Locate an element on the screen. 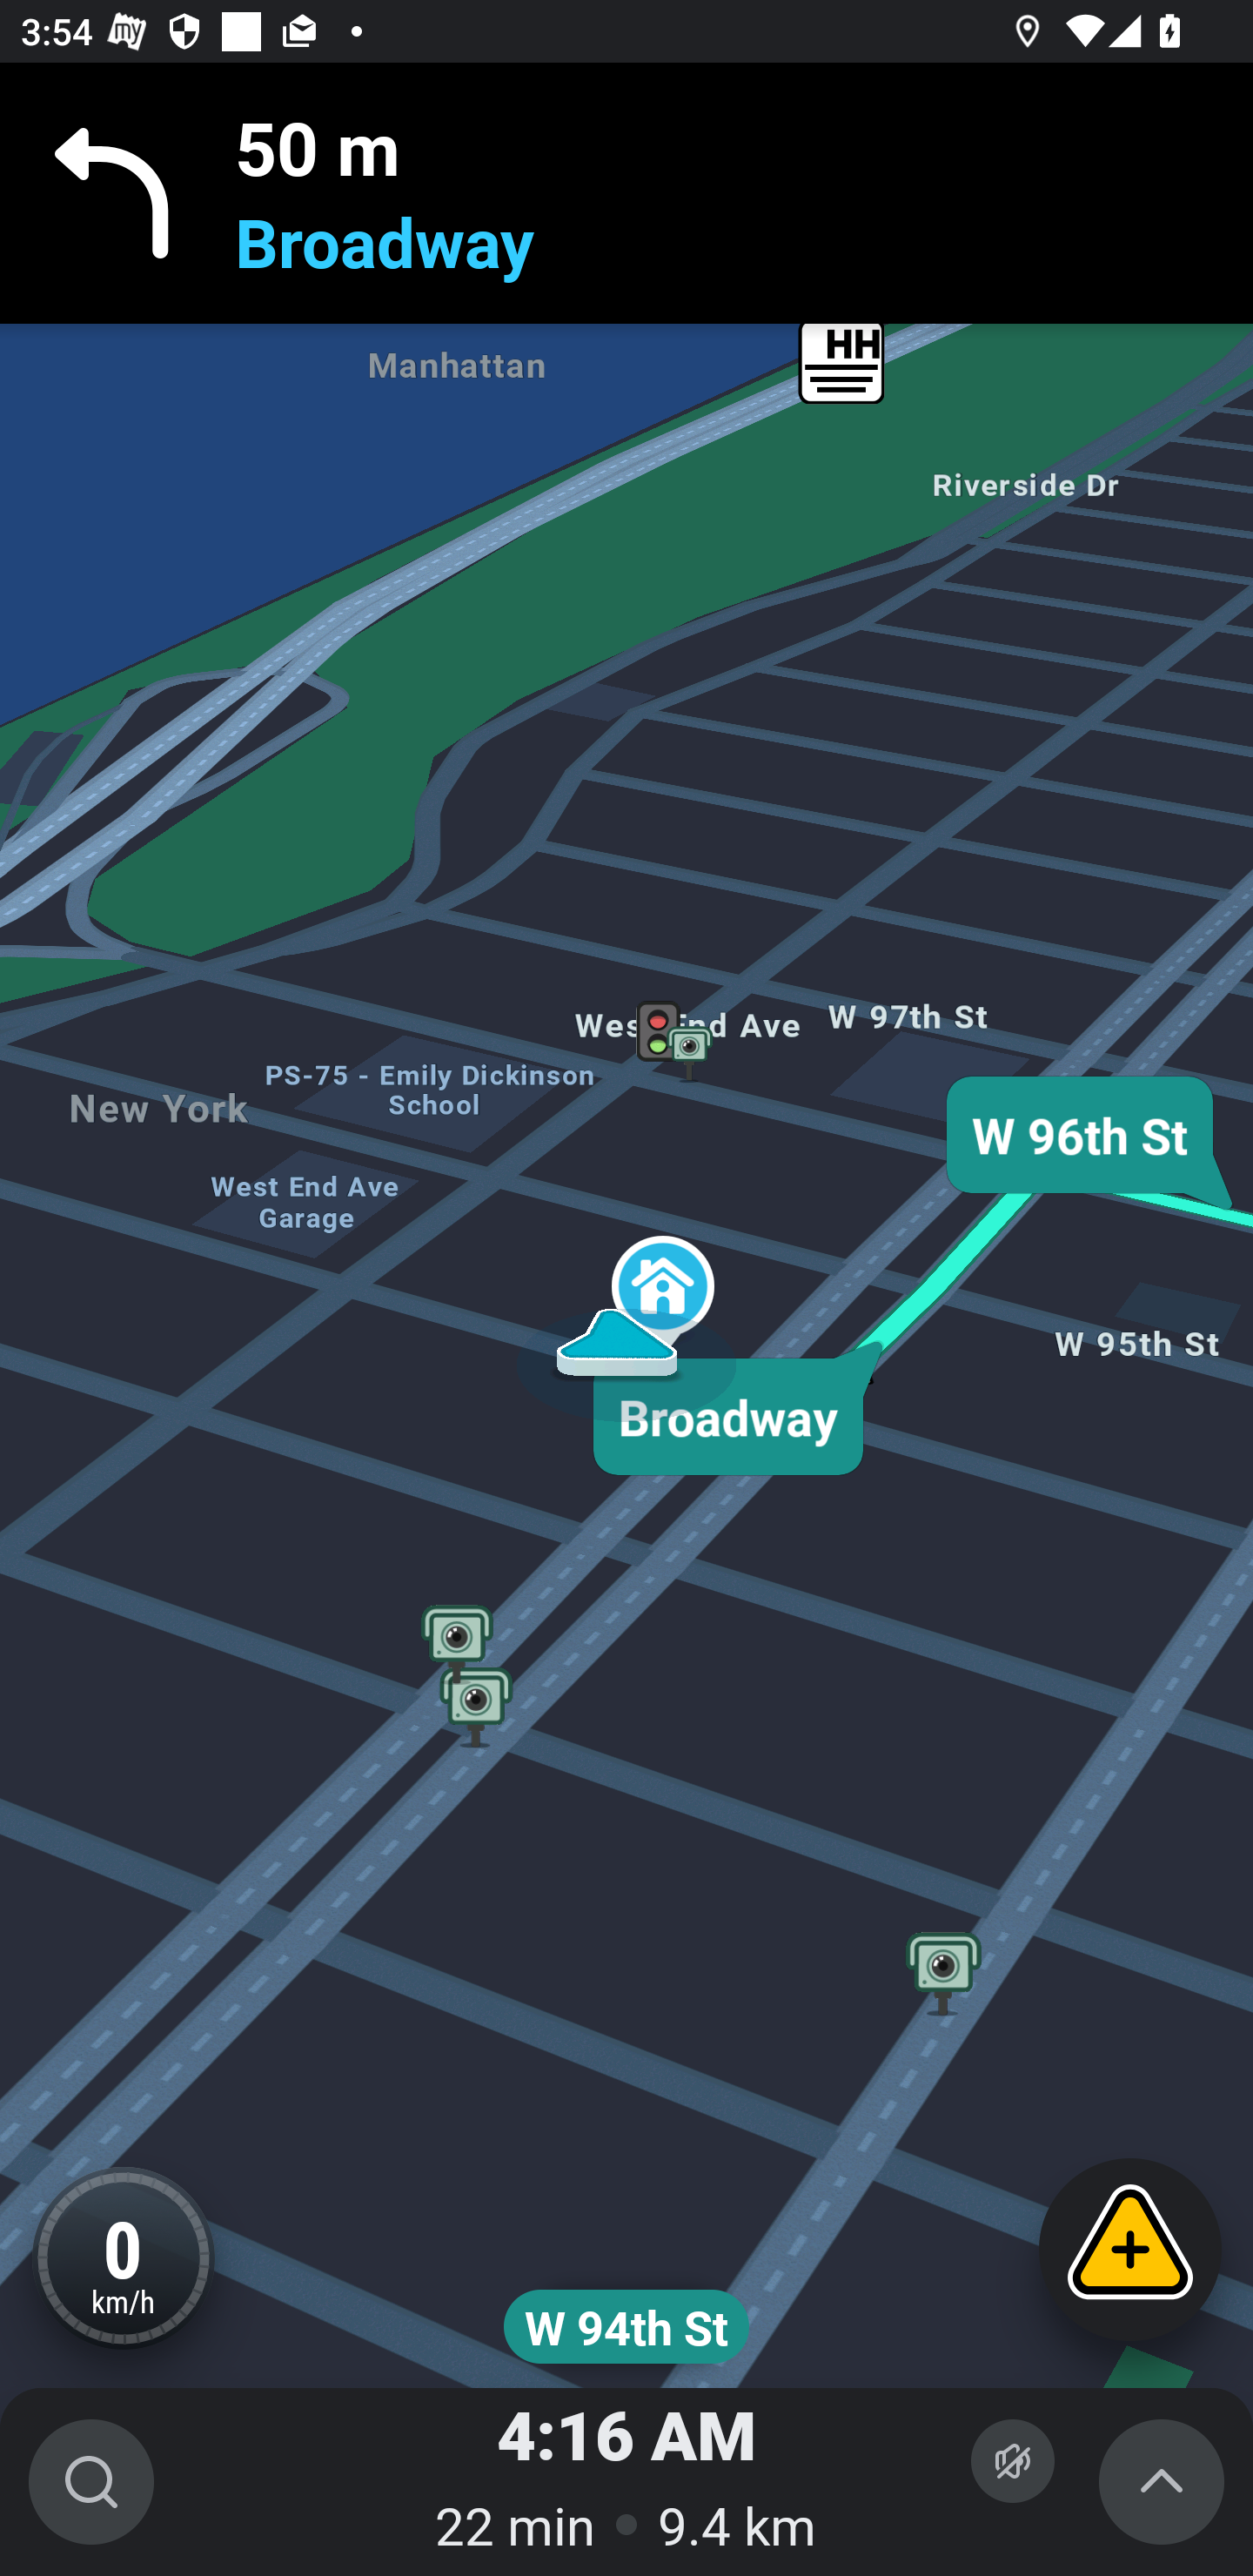 The height and width of the screenshot is (2576, 1253). 4:16 AM 22 min 9.4 km is located at coordinates (626, 2482).